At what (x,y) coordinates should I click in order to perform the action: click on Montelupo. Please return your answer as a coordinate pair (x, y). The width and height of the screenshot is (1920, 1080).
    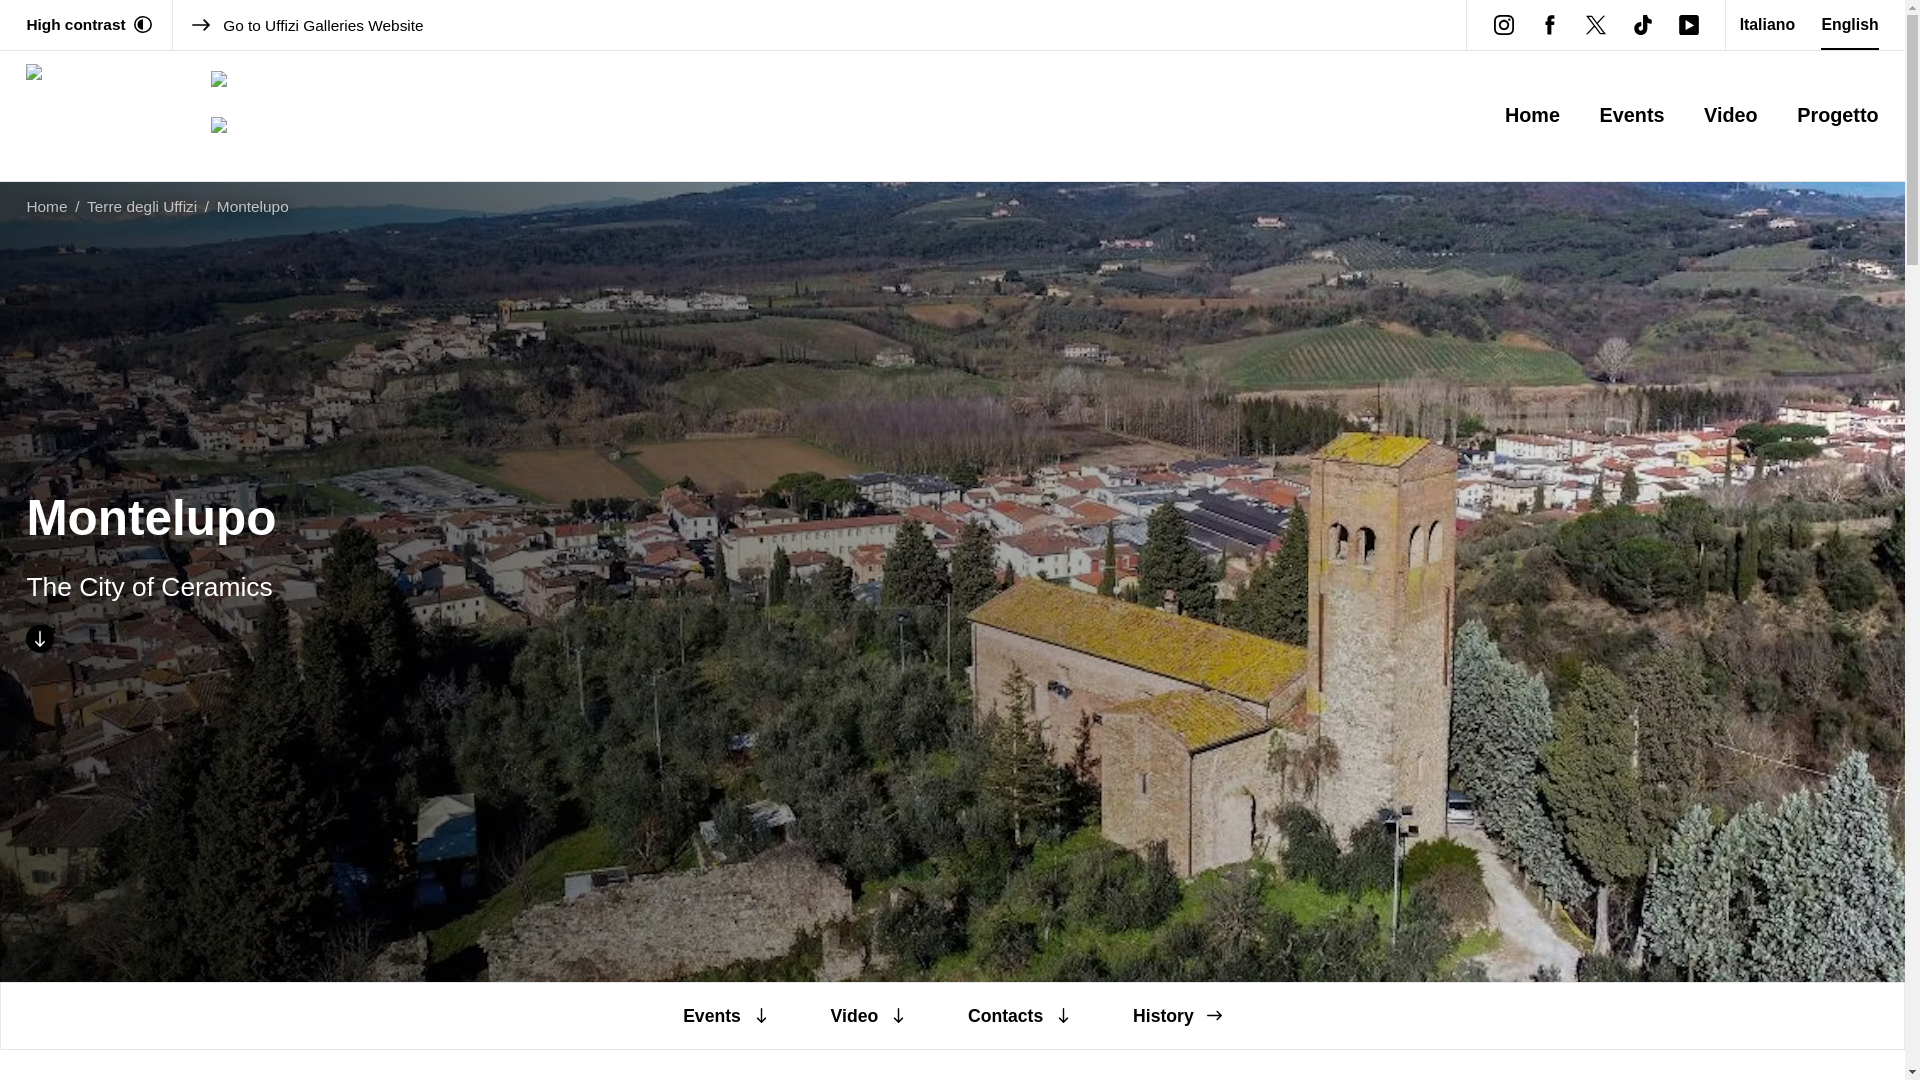
    Looking at the image, I should click on (252, 206).